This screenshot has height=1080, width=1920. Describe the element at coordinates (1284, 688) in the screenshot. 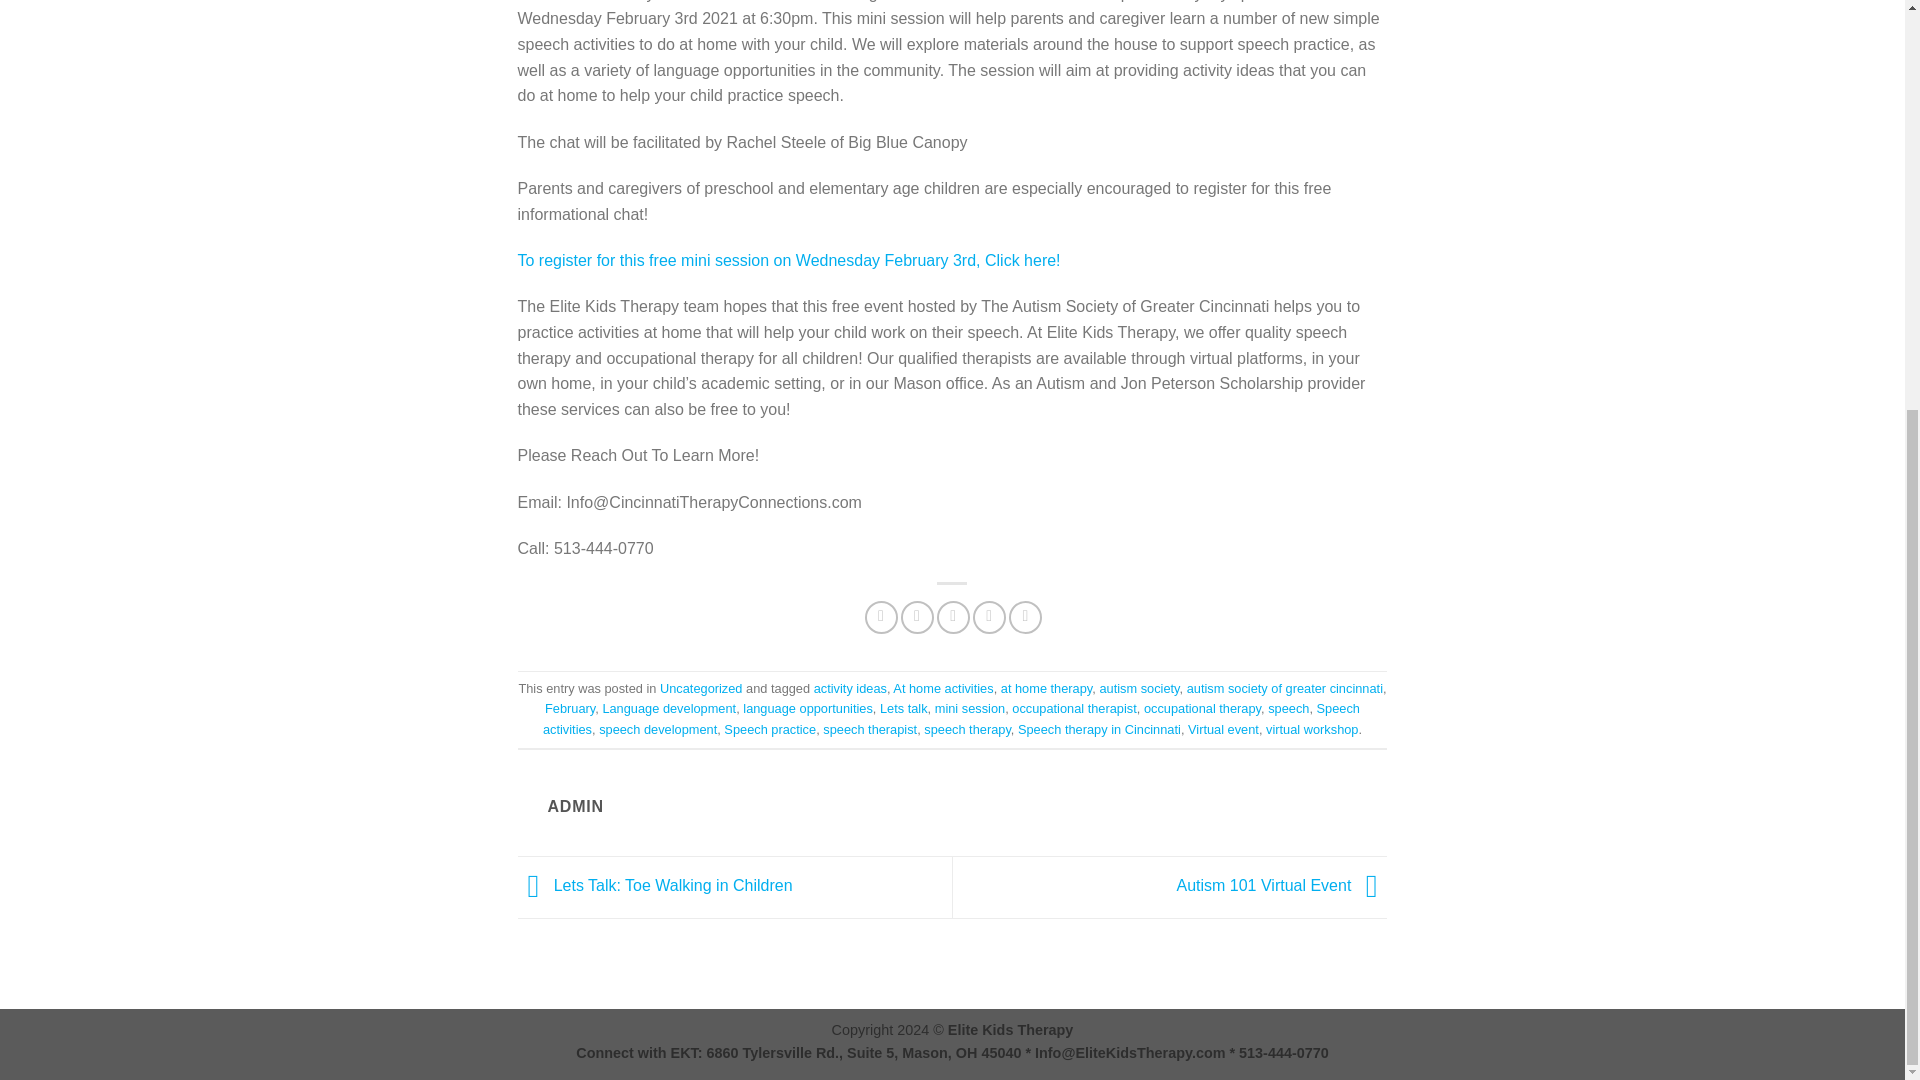

I see `autism society of greater cincinnati` at that location.